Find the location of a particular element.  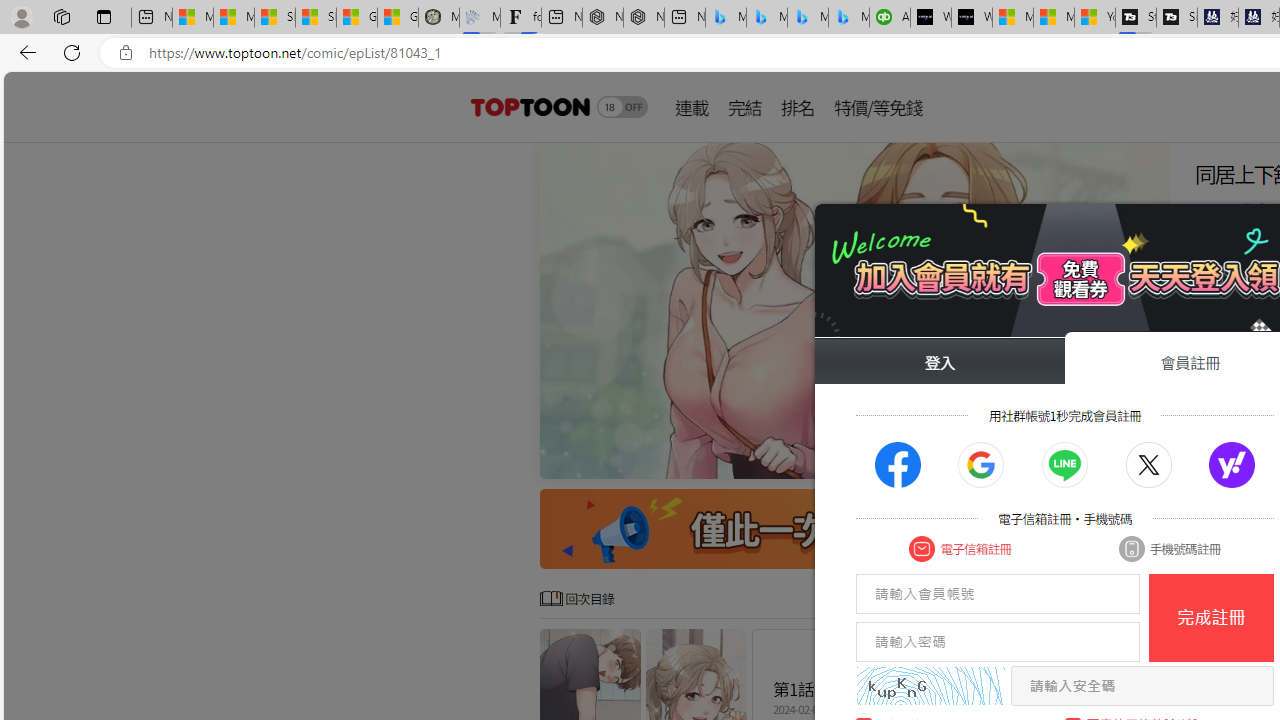

Streaming Coverage | T3 is located at coordinates (1136, 18).